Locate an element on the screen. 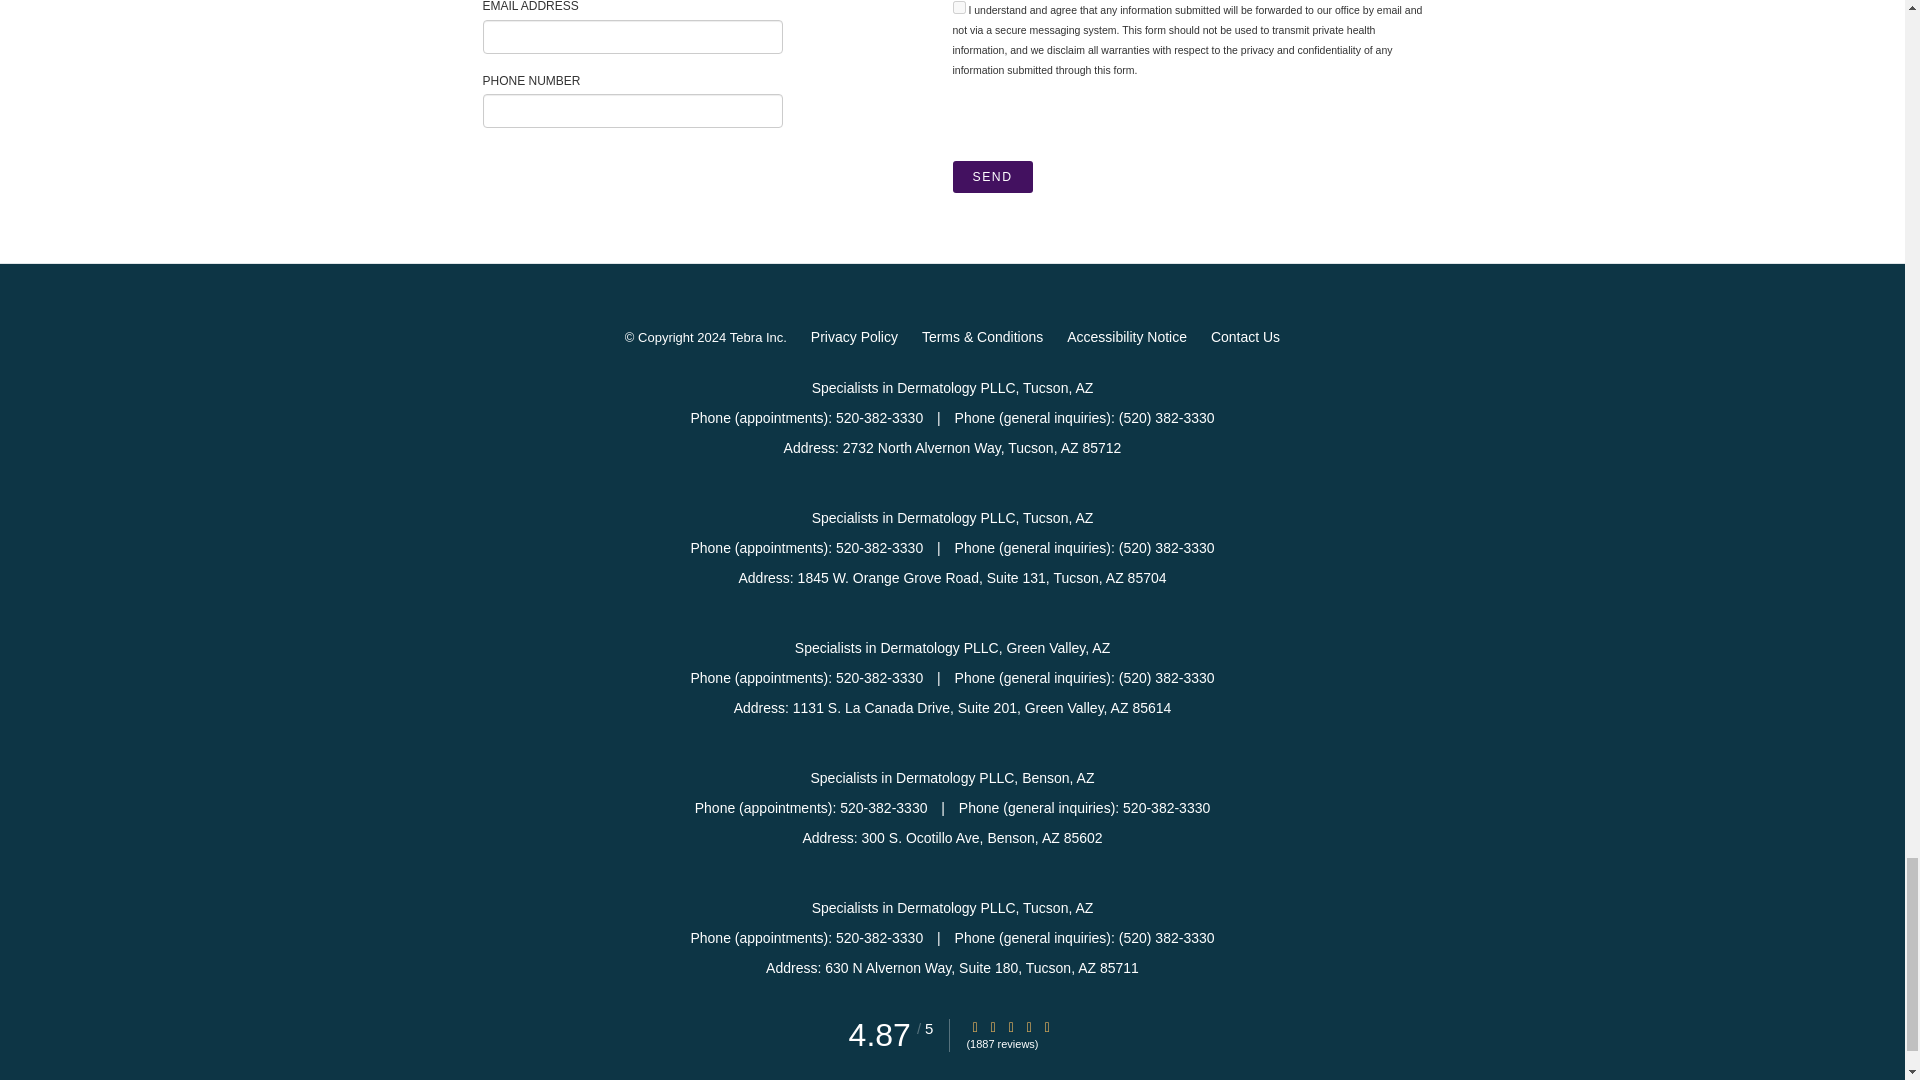 This screenshot has height=1080, width=1920. Star Rating is located at coordinates (974, 1026).